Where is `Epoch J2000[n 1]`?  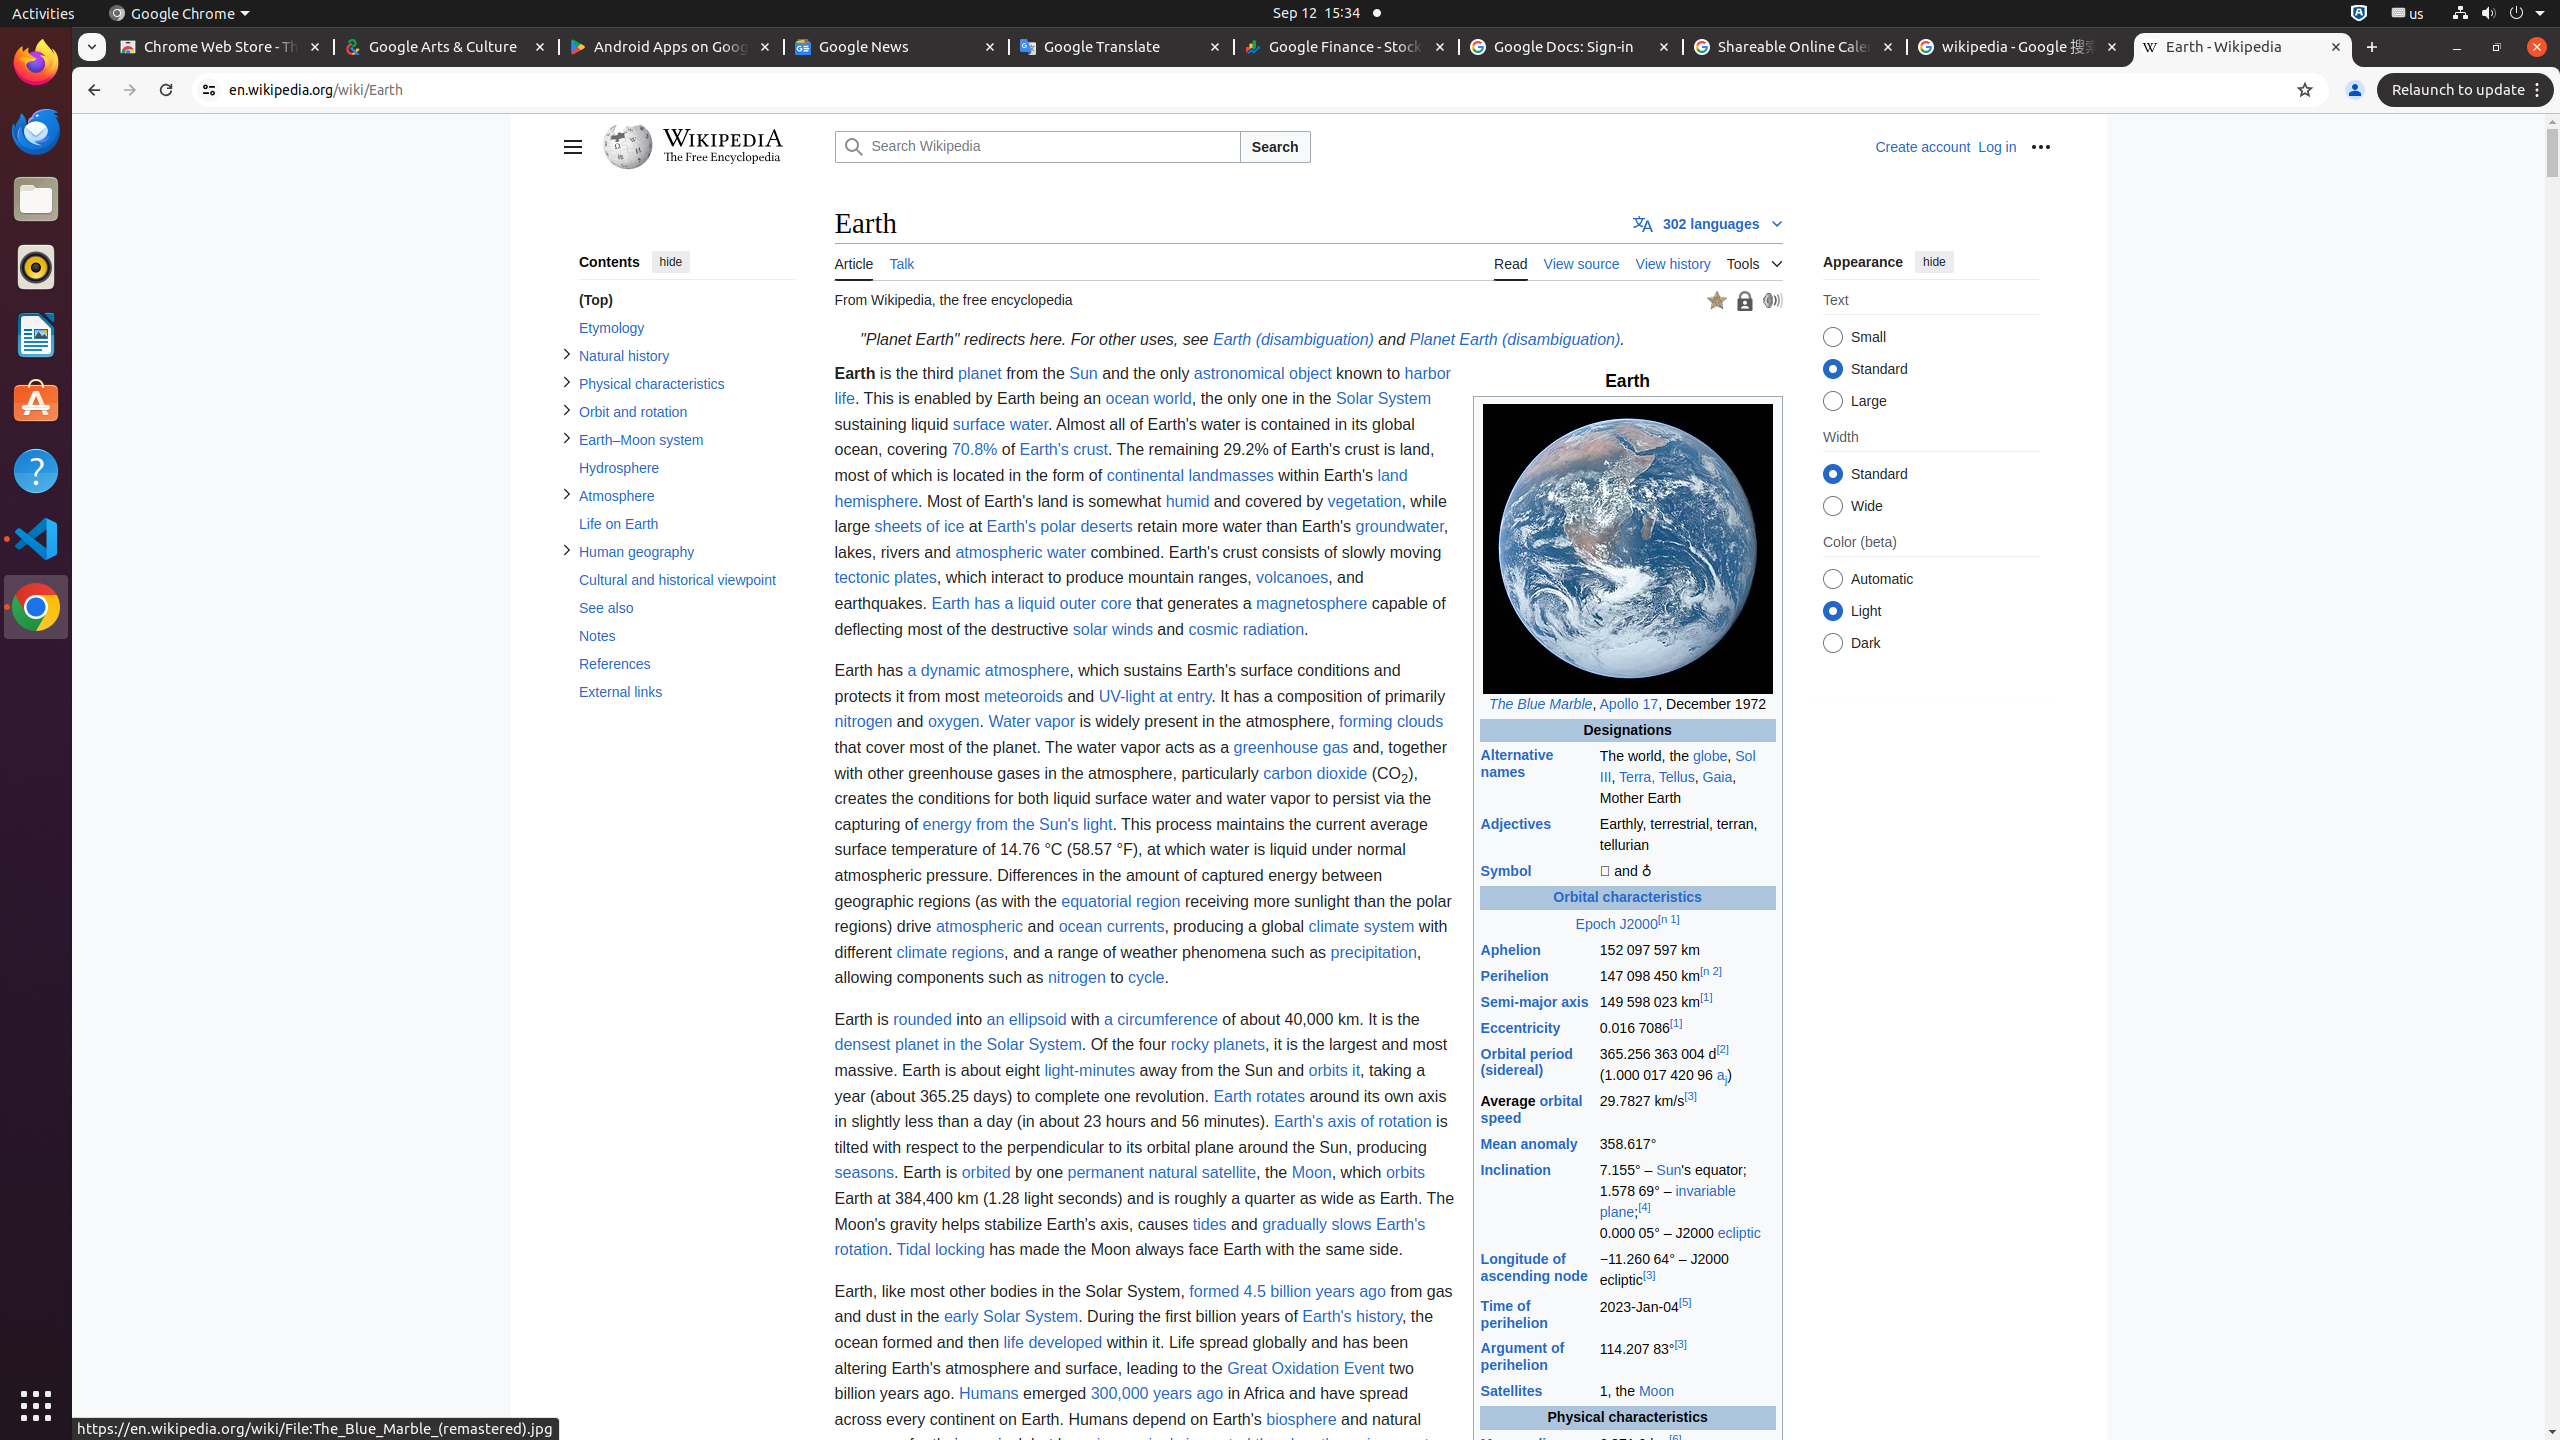
Epoch J2000[n 1] is located at coordinates (1628, 924).